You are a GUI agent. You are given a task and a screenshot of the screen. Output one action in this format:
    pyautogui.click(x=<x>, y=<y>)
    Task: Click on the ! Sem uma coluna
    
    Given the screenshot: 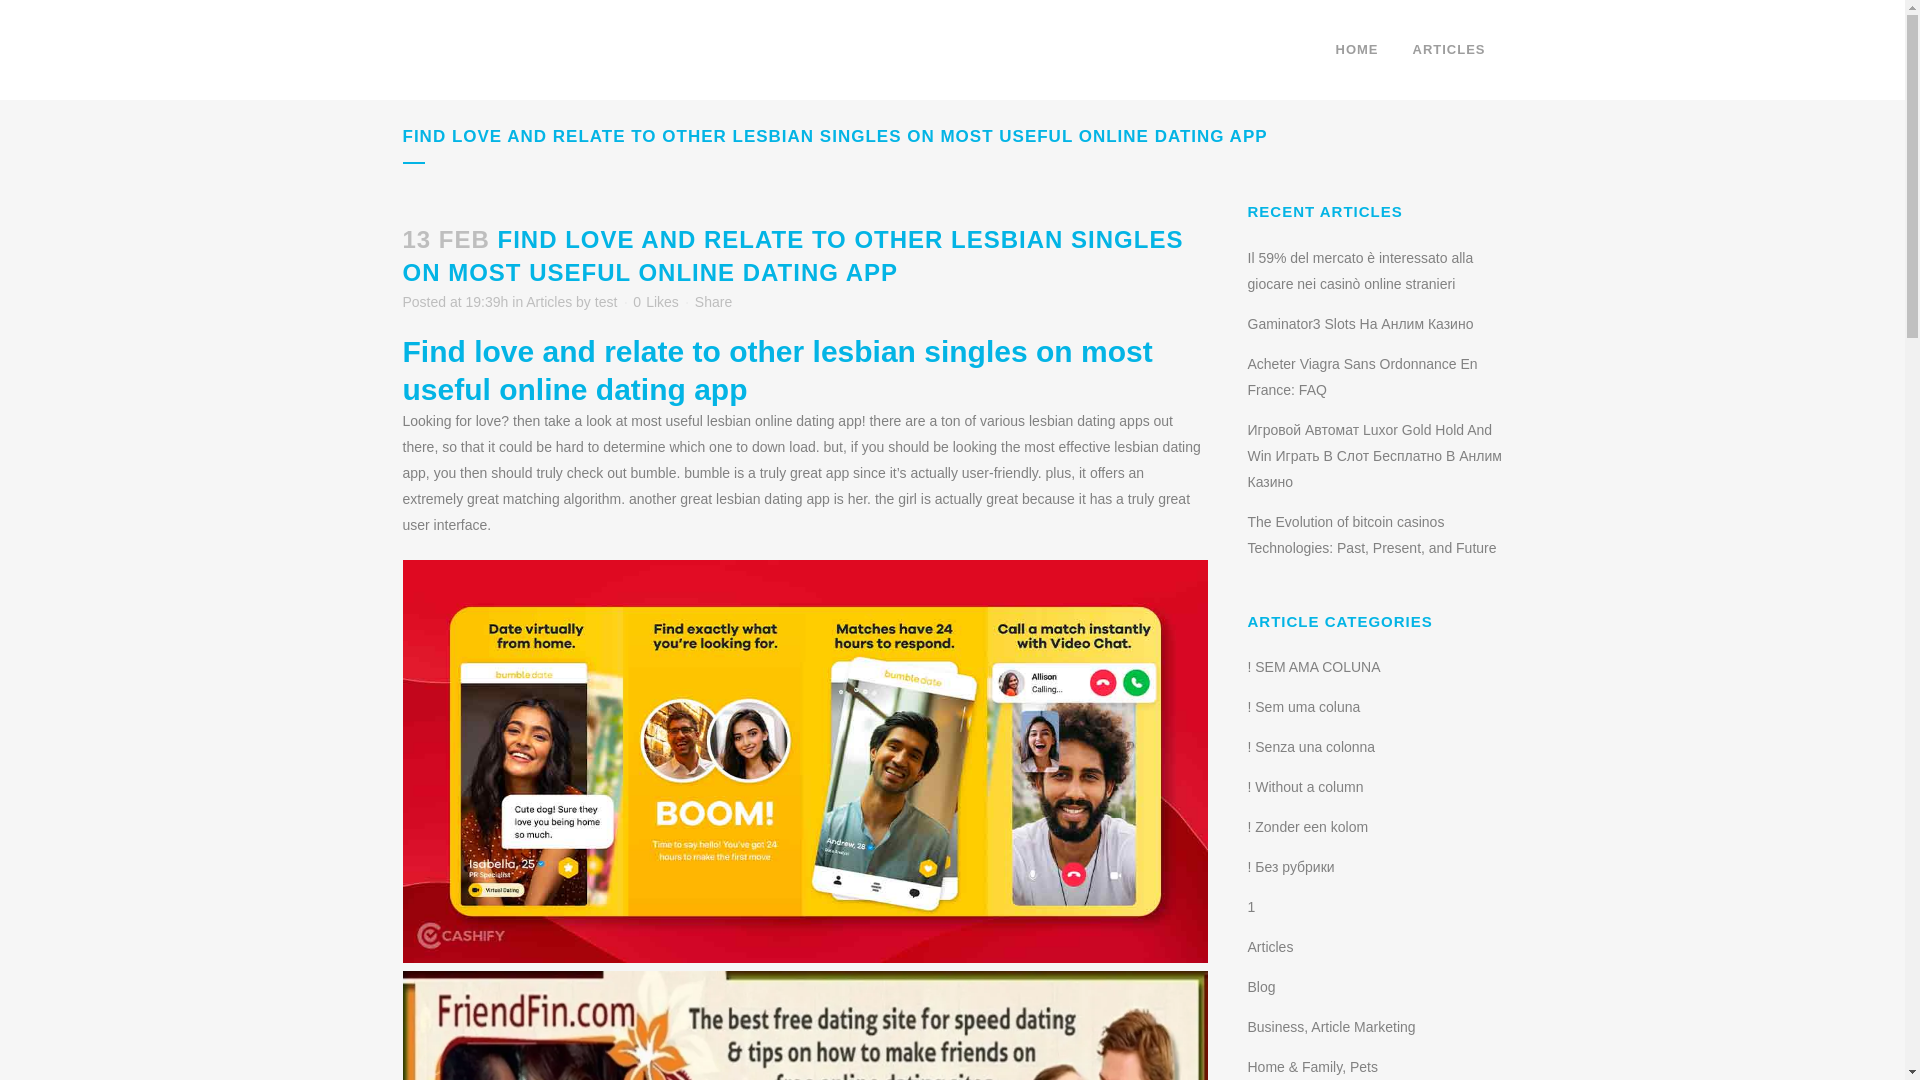 What is the action you would take?
    pyautogui.click(x=1304, y=706)
    